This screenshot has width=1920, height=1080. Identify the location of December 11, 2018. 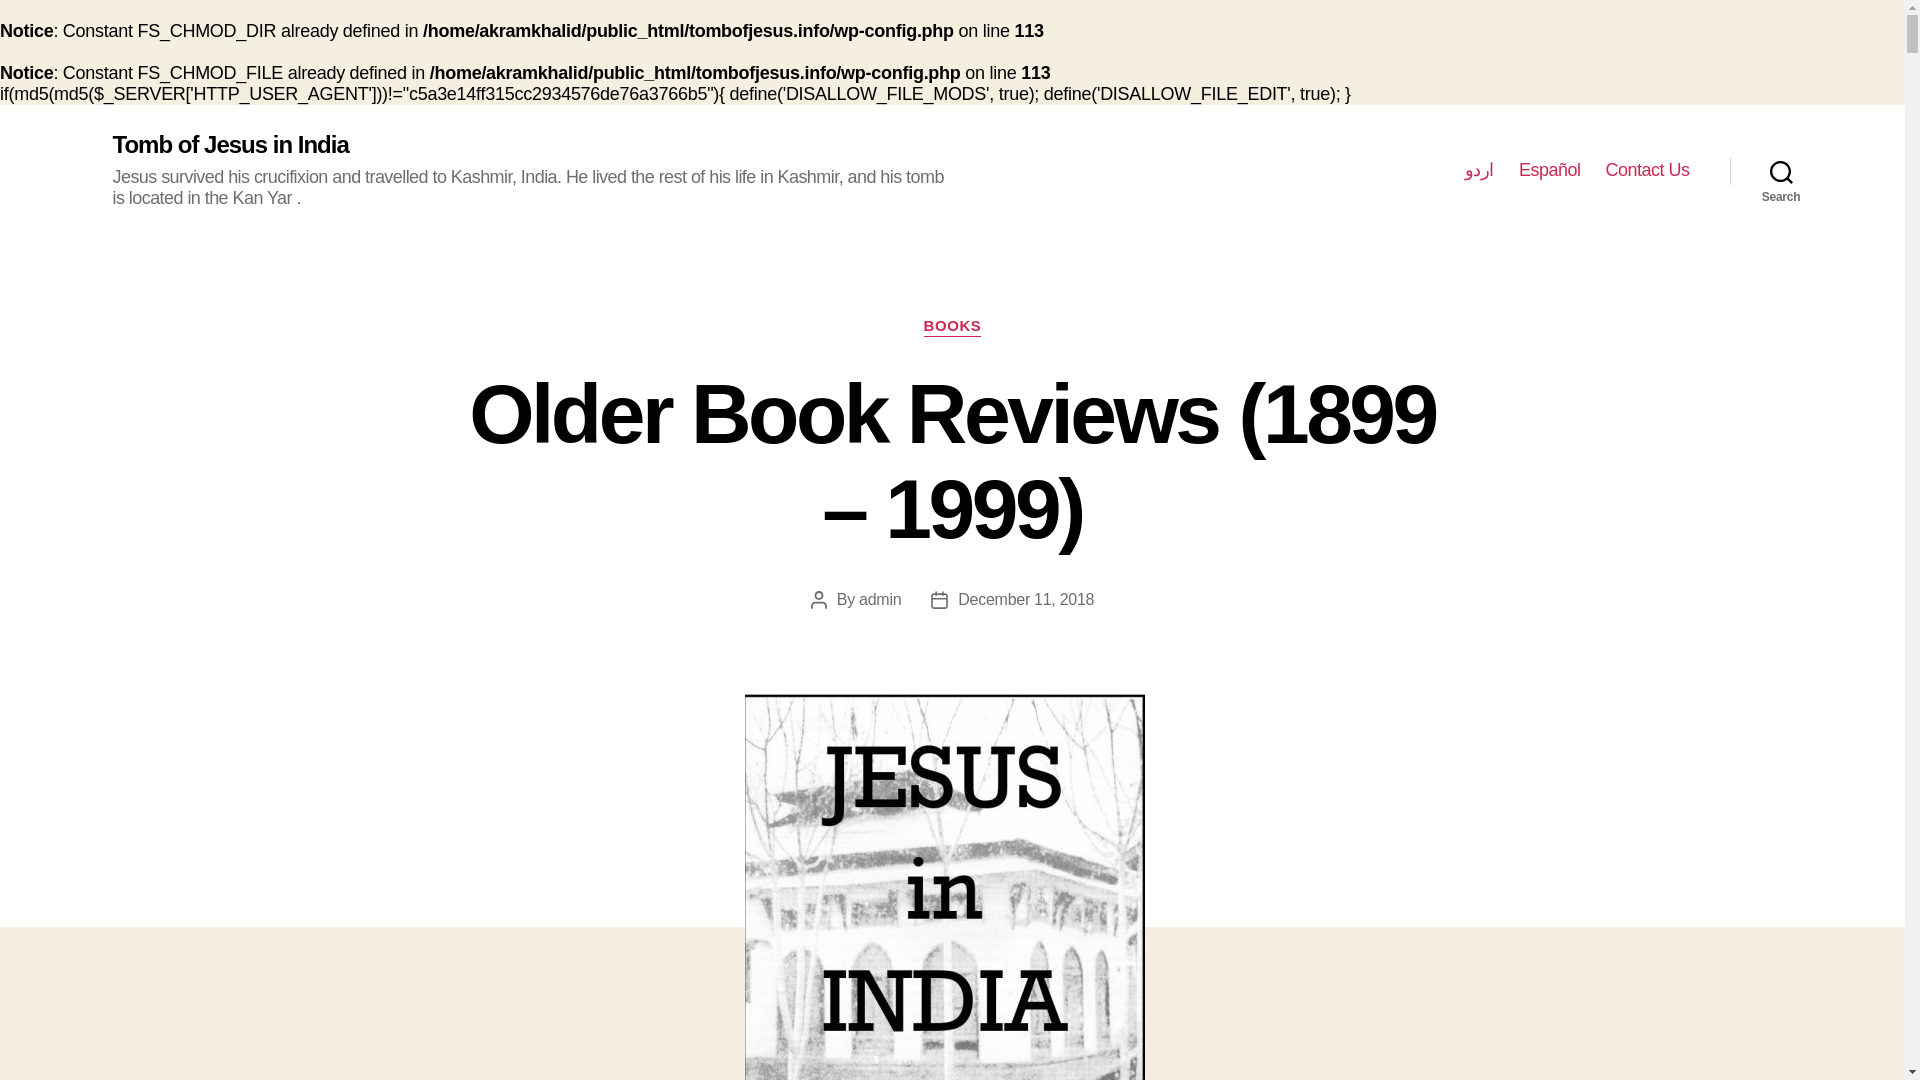
(1026, 599).